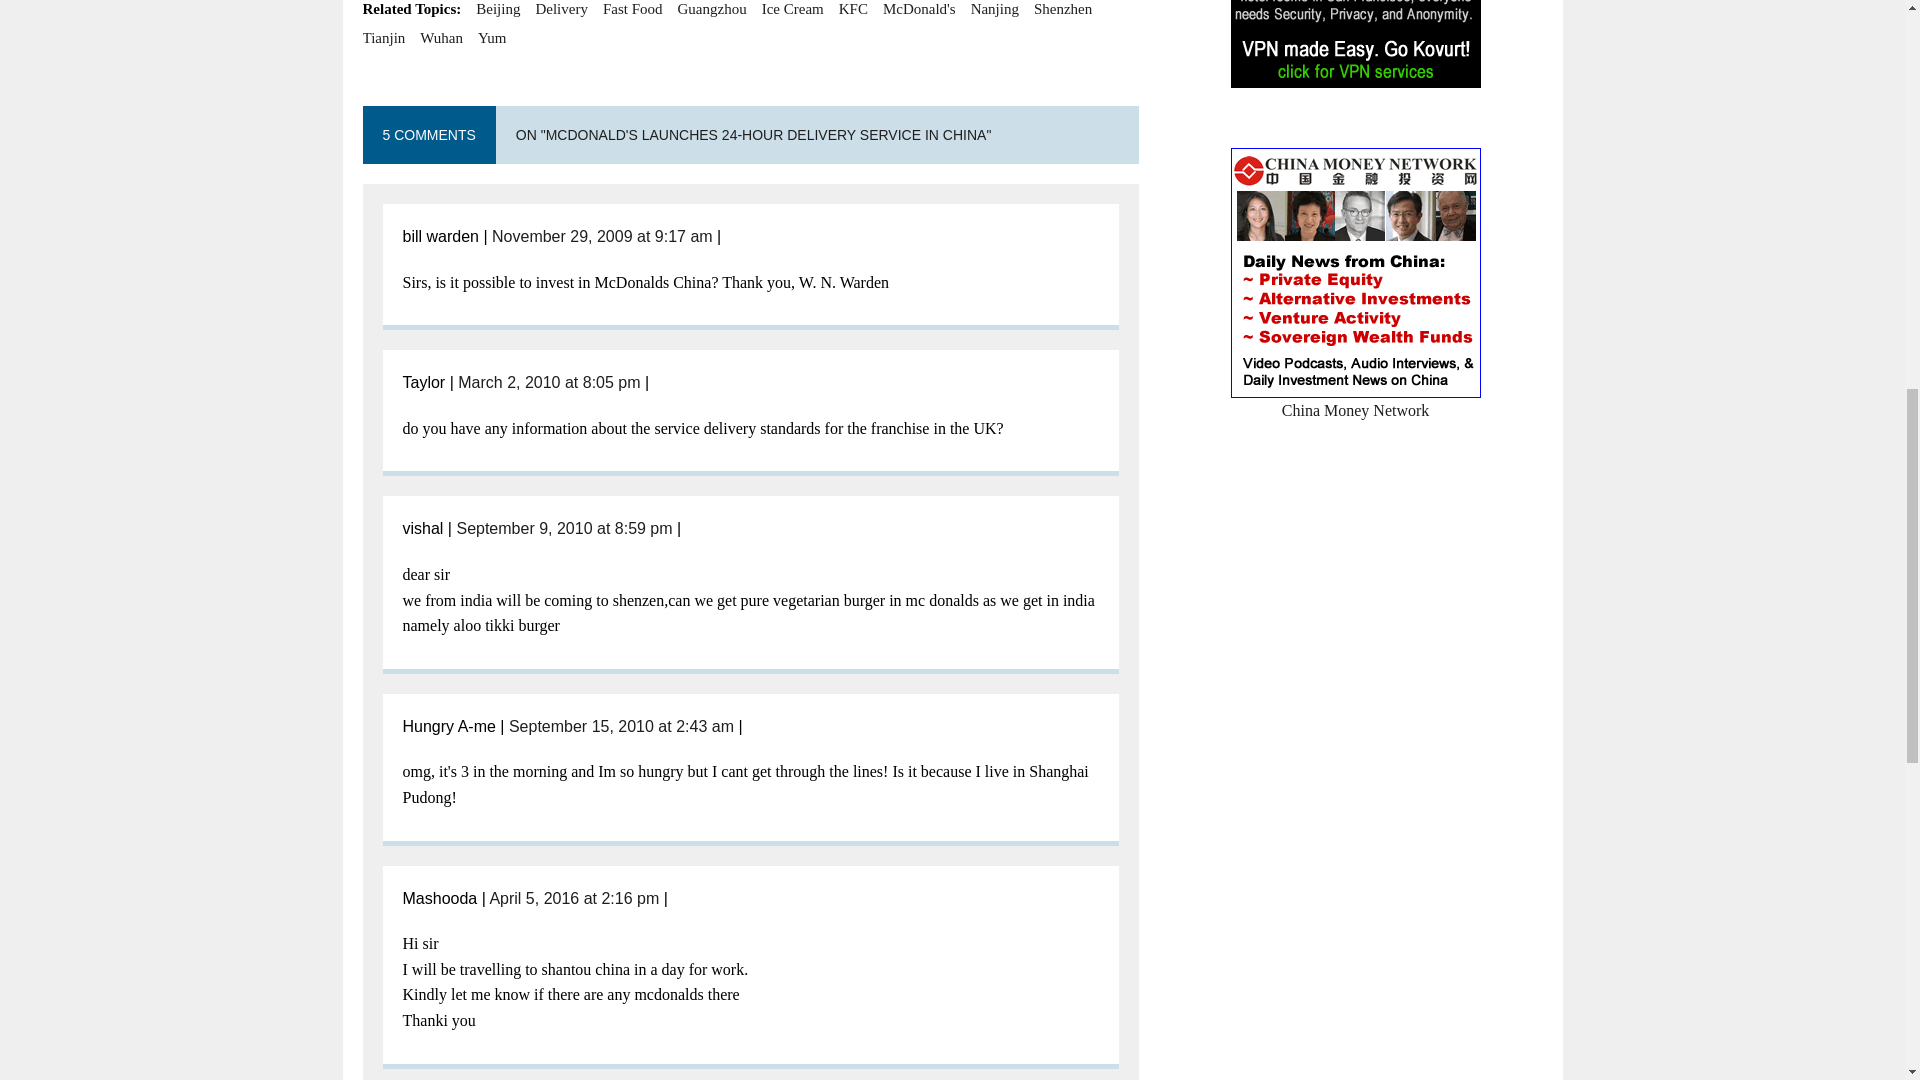 This screenshot has height=1080, width=1920. What do you see at coordinates (561, 10) in the screenshot?
I see `Delivery` at bounding box center [561, 10].